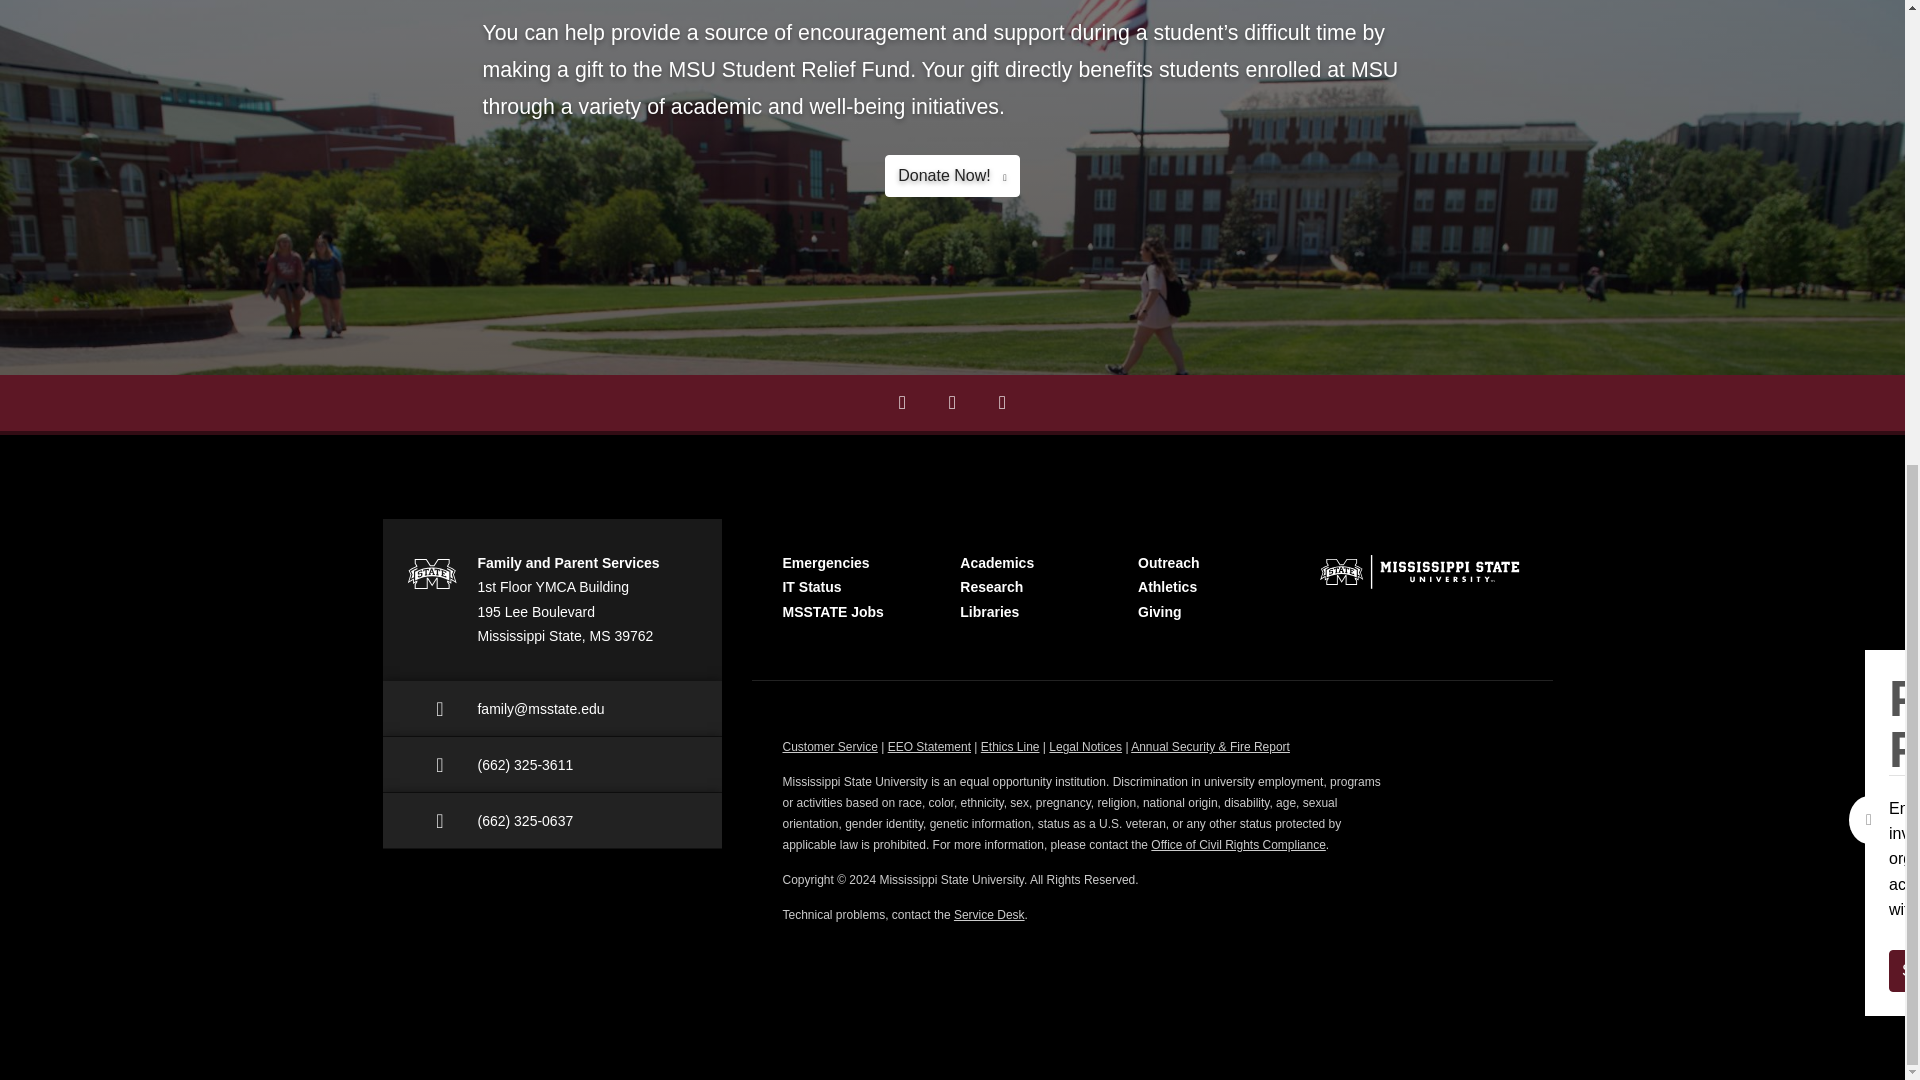 The width and height of the screenshot is (1920, 1080). What do you see at coordinates (952, 402) in the screenshot?
I see `Find Office of Parent and Family Services on Instagram` at bounding box center [952, 402].